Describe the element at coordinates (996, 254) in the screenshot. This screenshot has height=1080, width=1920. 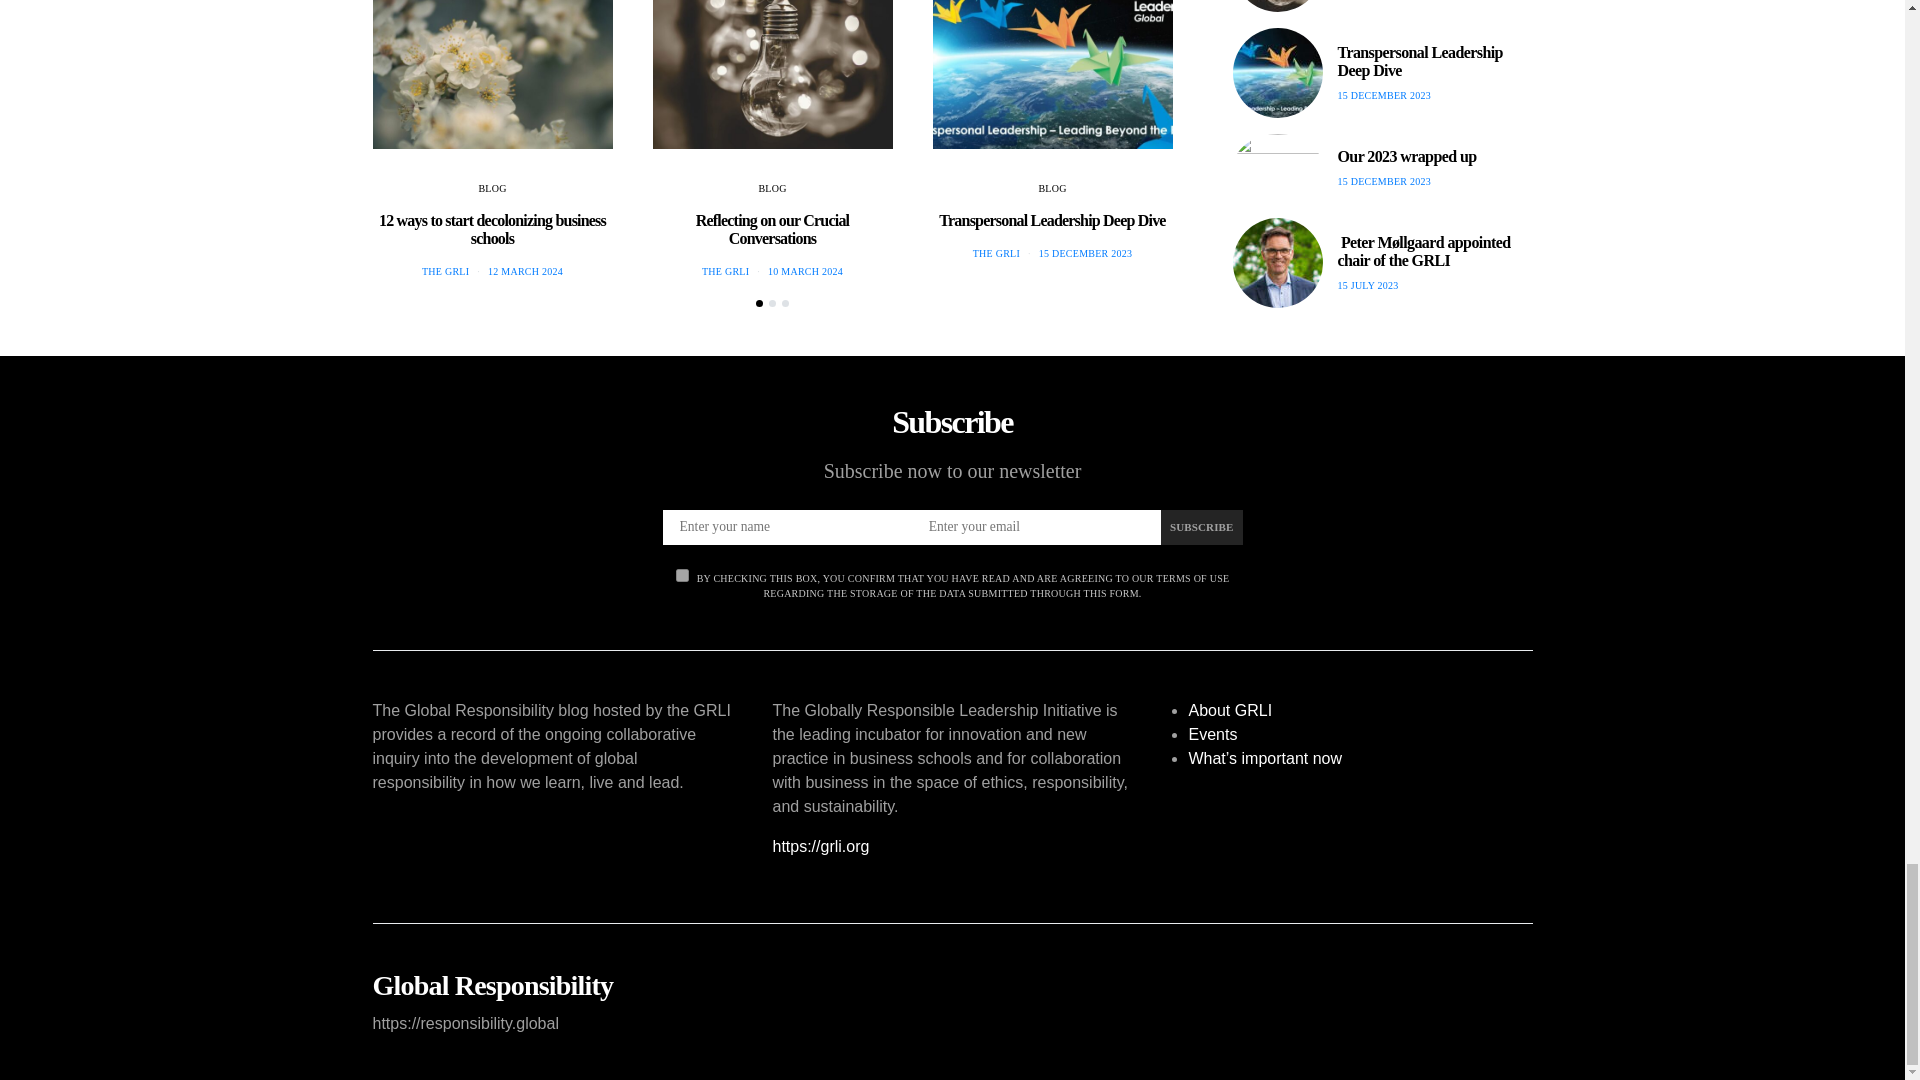
I see `View all posts by The GRLI` at that location.